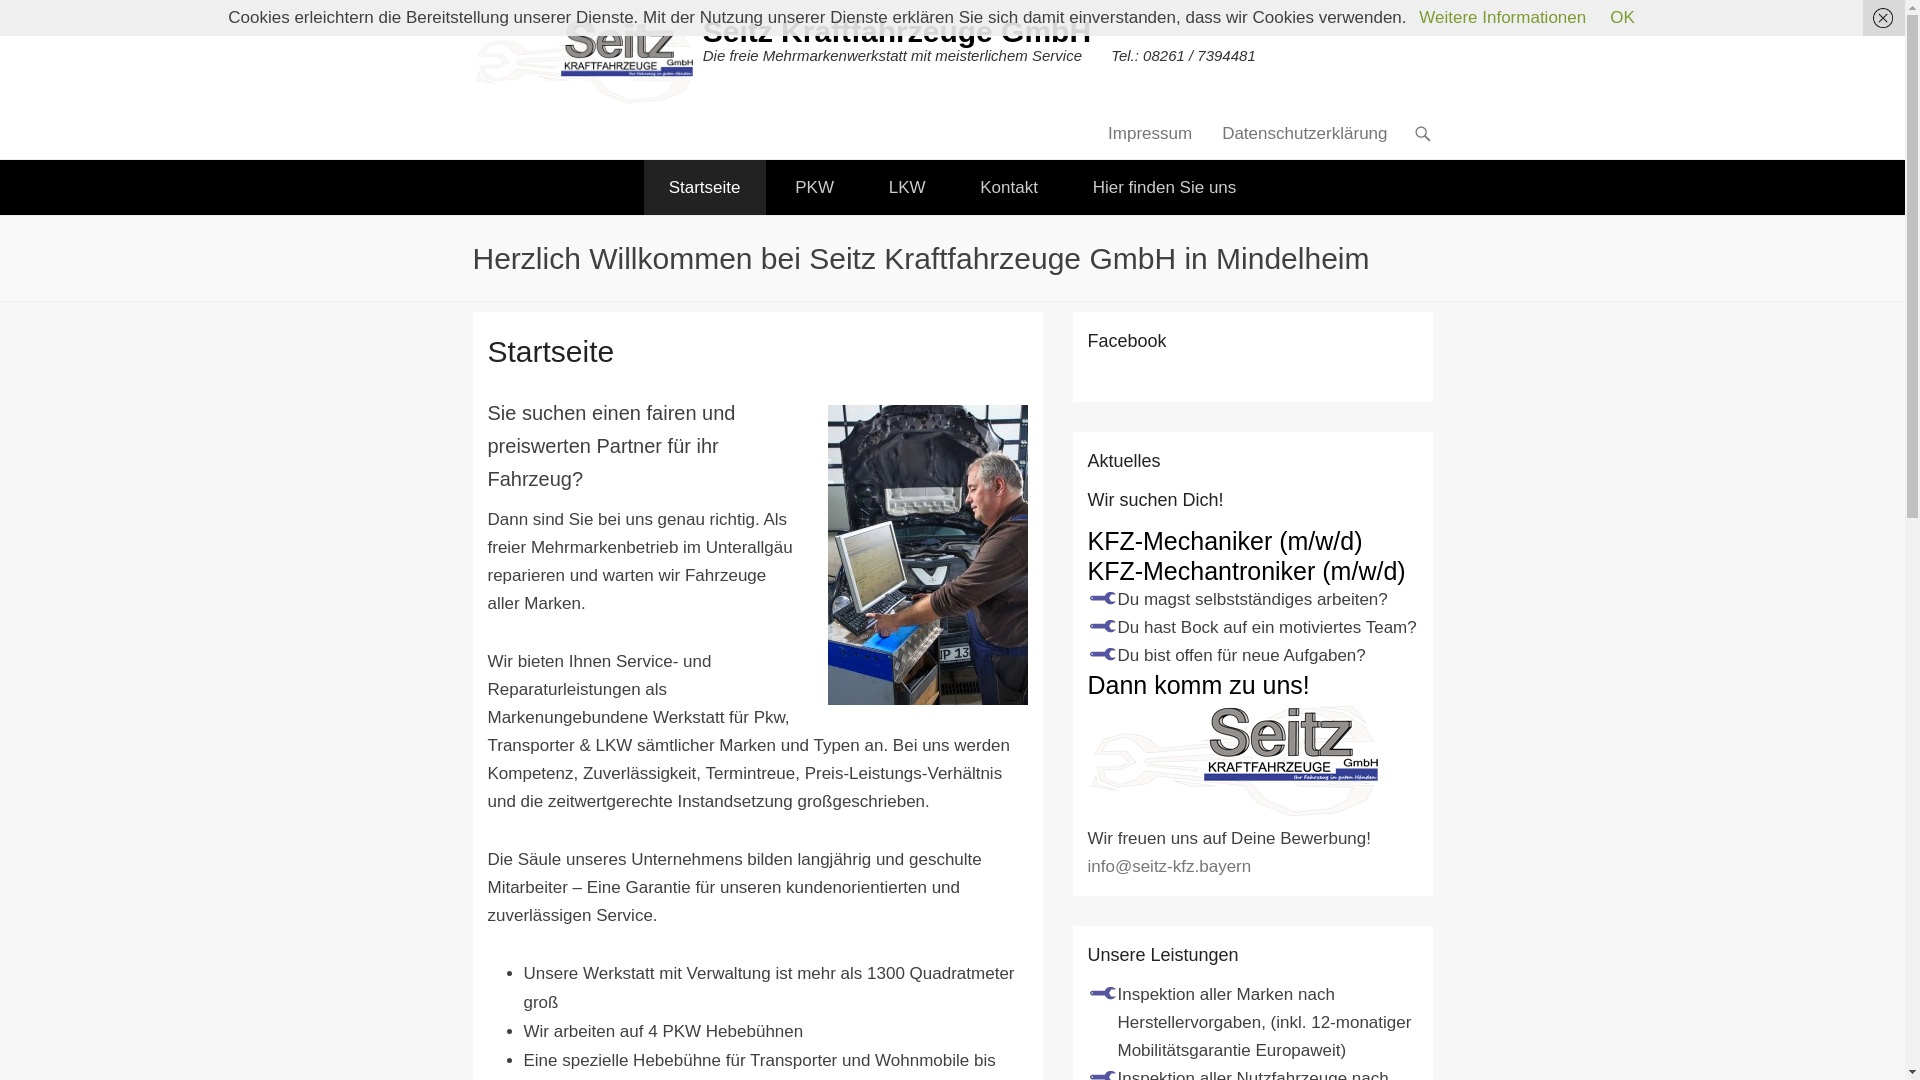 The width and height of the screenshot is (1920, 1080). What do you see at coordinates (1150, 139) in the screenshot?
I see `Impressum` at bounding box center [1150, 139].